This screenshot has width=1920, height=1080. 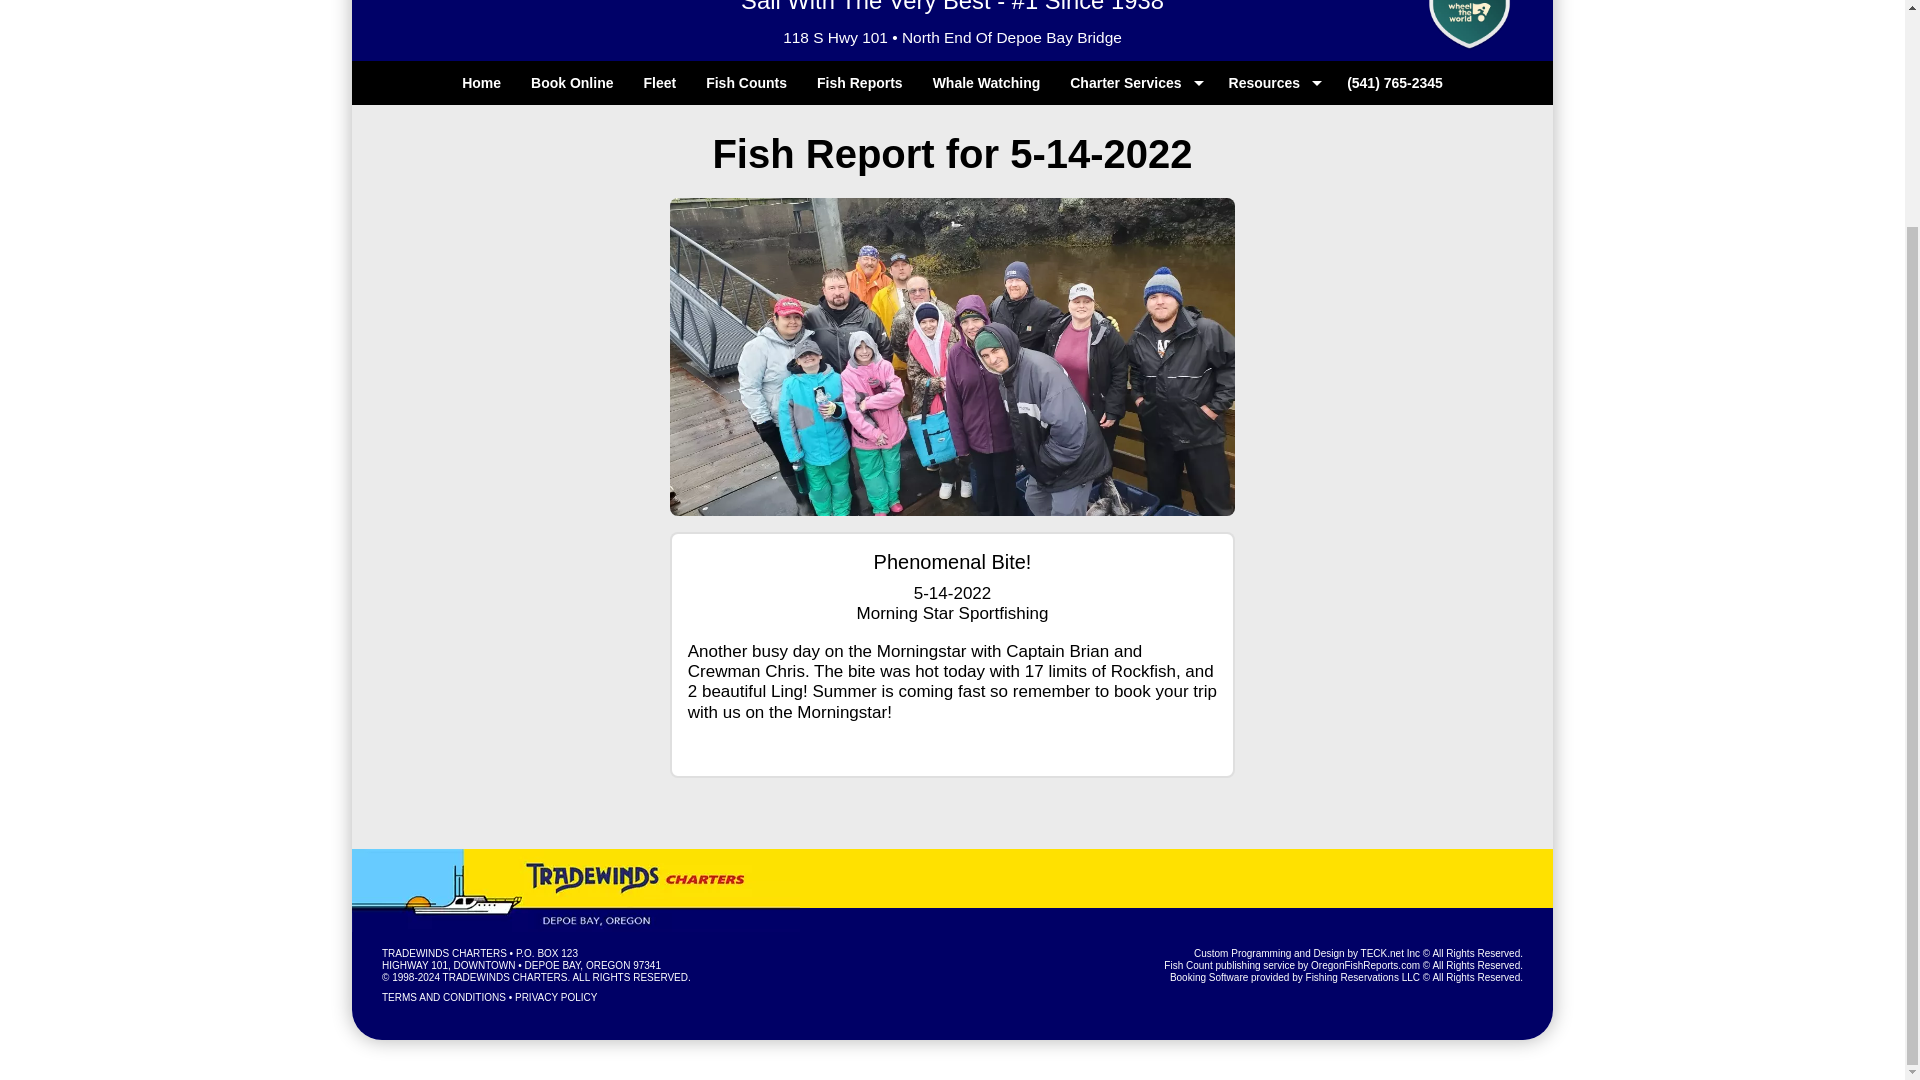 I want to click on PRIVACY POLICY, so click(x=556, y=998).